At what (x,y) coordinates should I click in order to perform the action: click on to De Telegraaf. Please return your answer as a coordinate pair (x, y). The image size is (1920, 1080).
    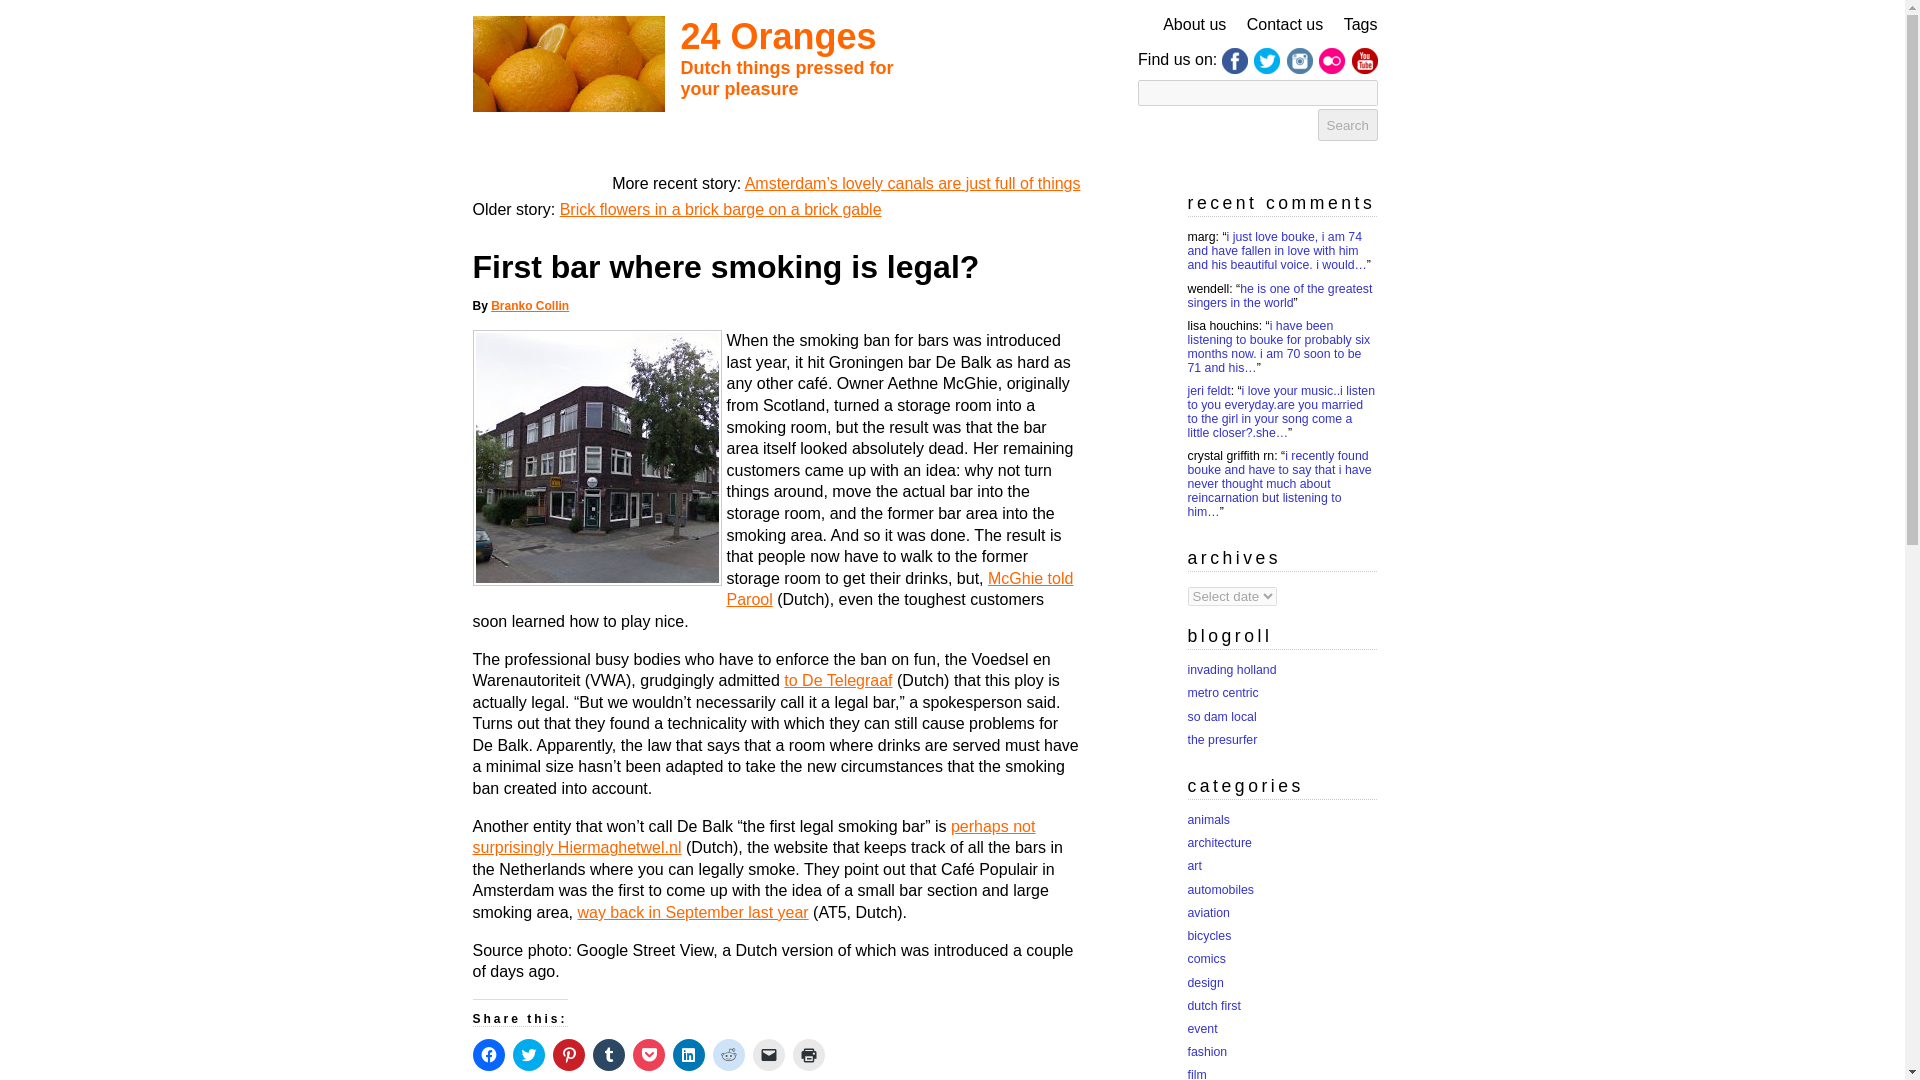
    Looking at the image, I should click on (838, 680).